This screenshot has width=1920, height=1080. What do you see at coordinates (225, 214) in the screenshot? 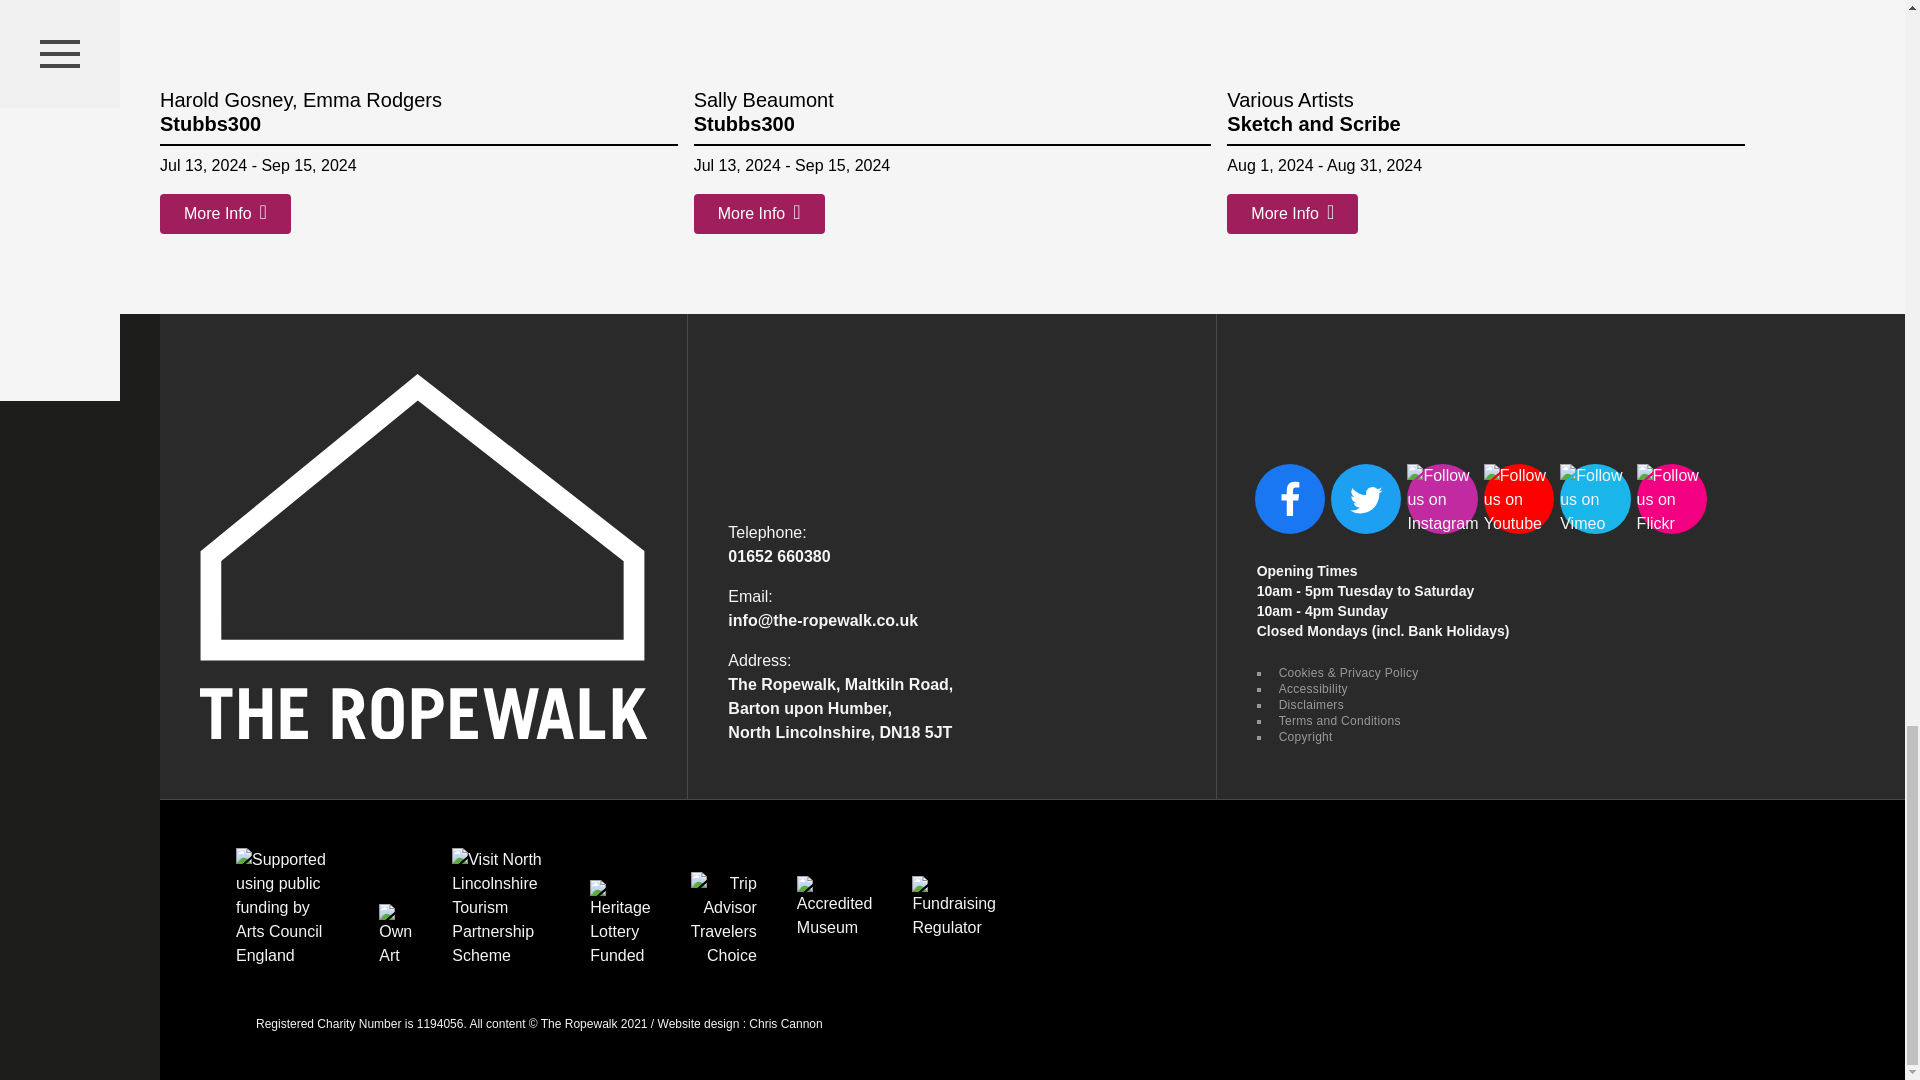
I see `More Info` at bounding box center [225, 214].